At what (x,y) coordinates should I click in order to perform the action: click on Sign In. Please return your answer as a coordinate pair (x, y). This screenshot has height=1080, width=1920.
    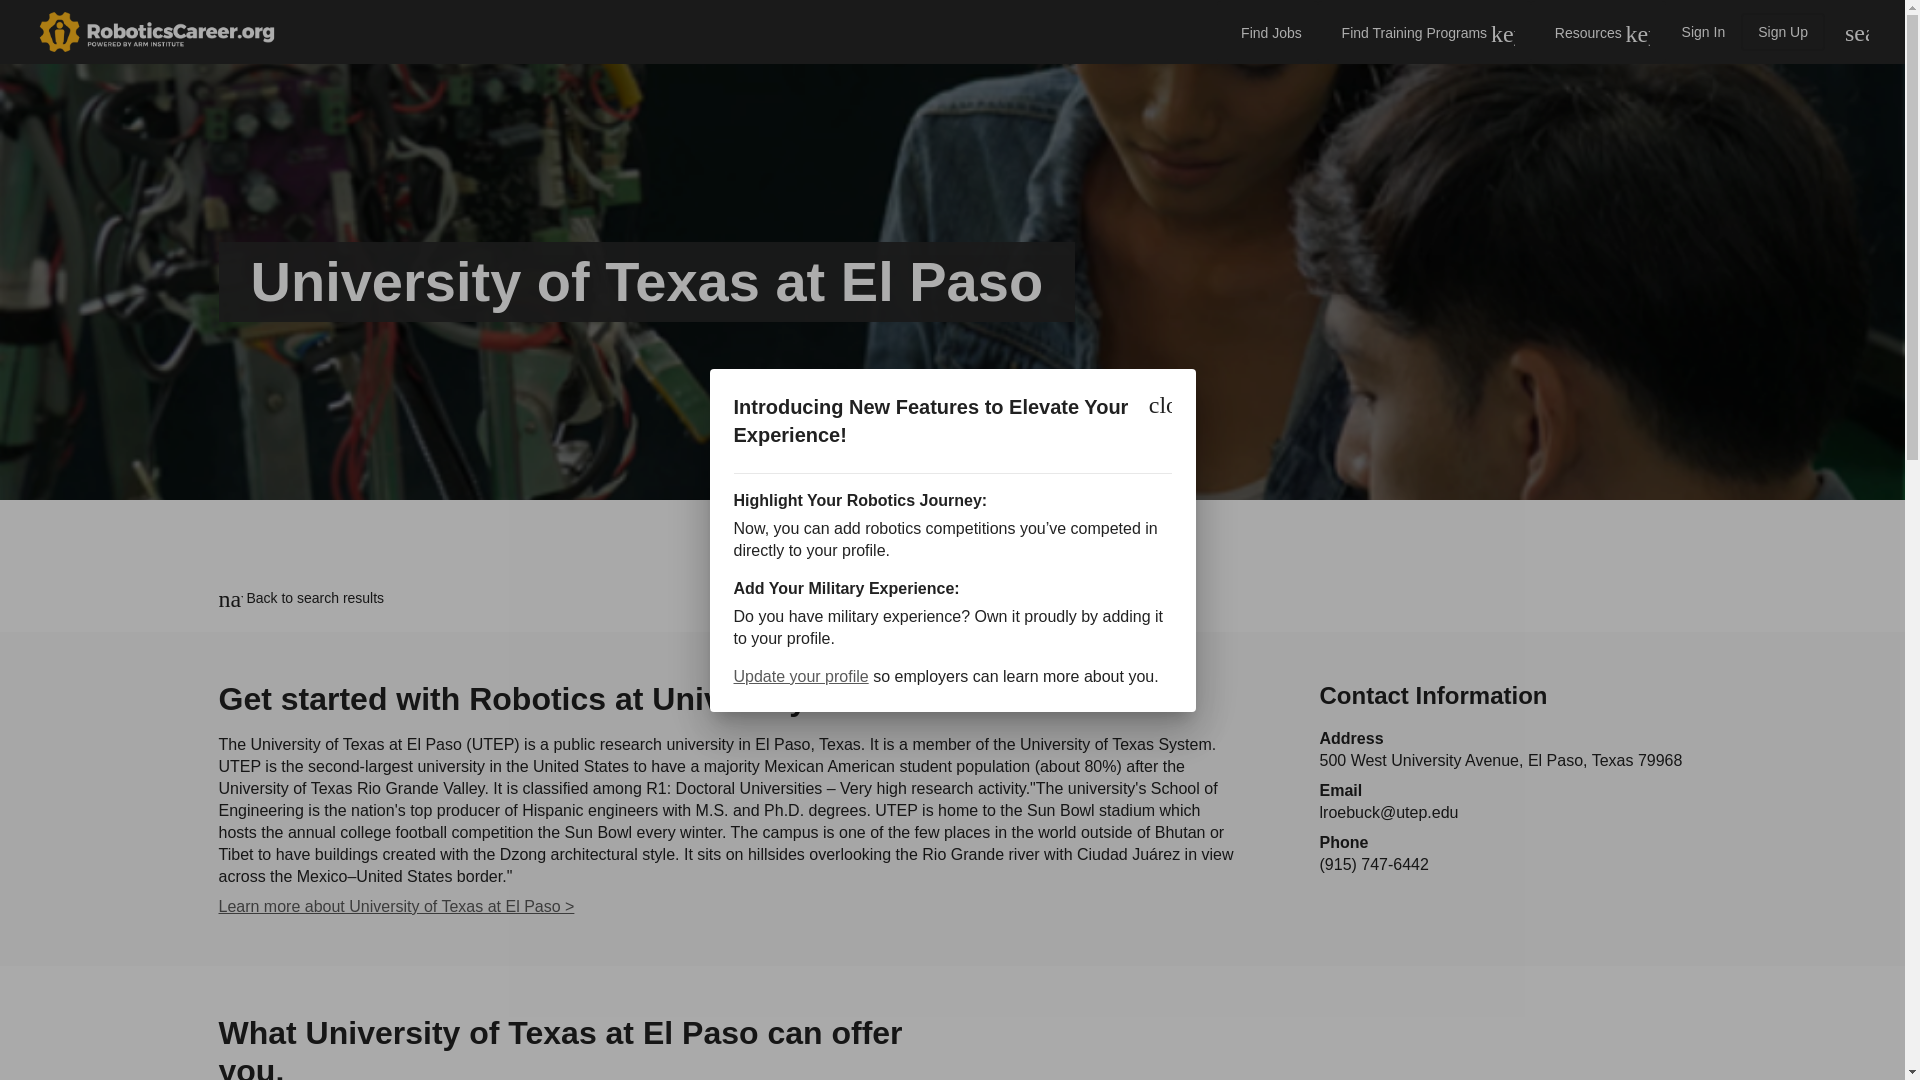
    Looking at the image, I should click on (1704, 32).